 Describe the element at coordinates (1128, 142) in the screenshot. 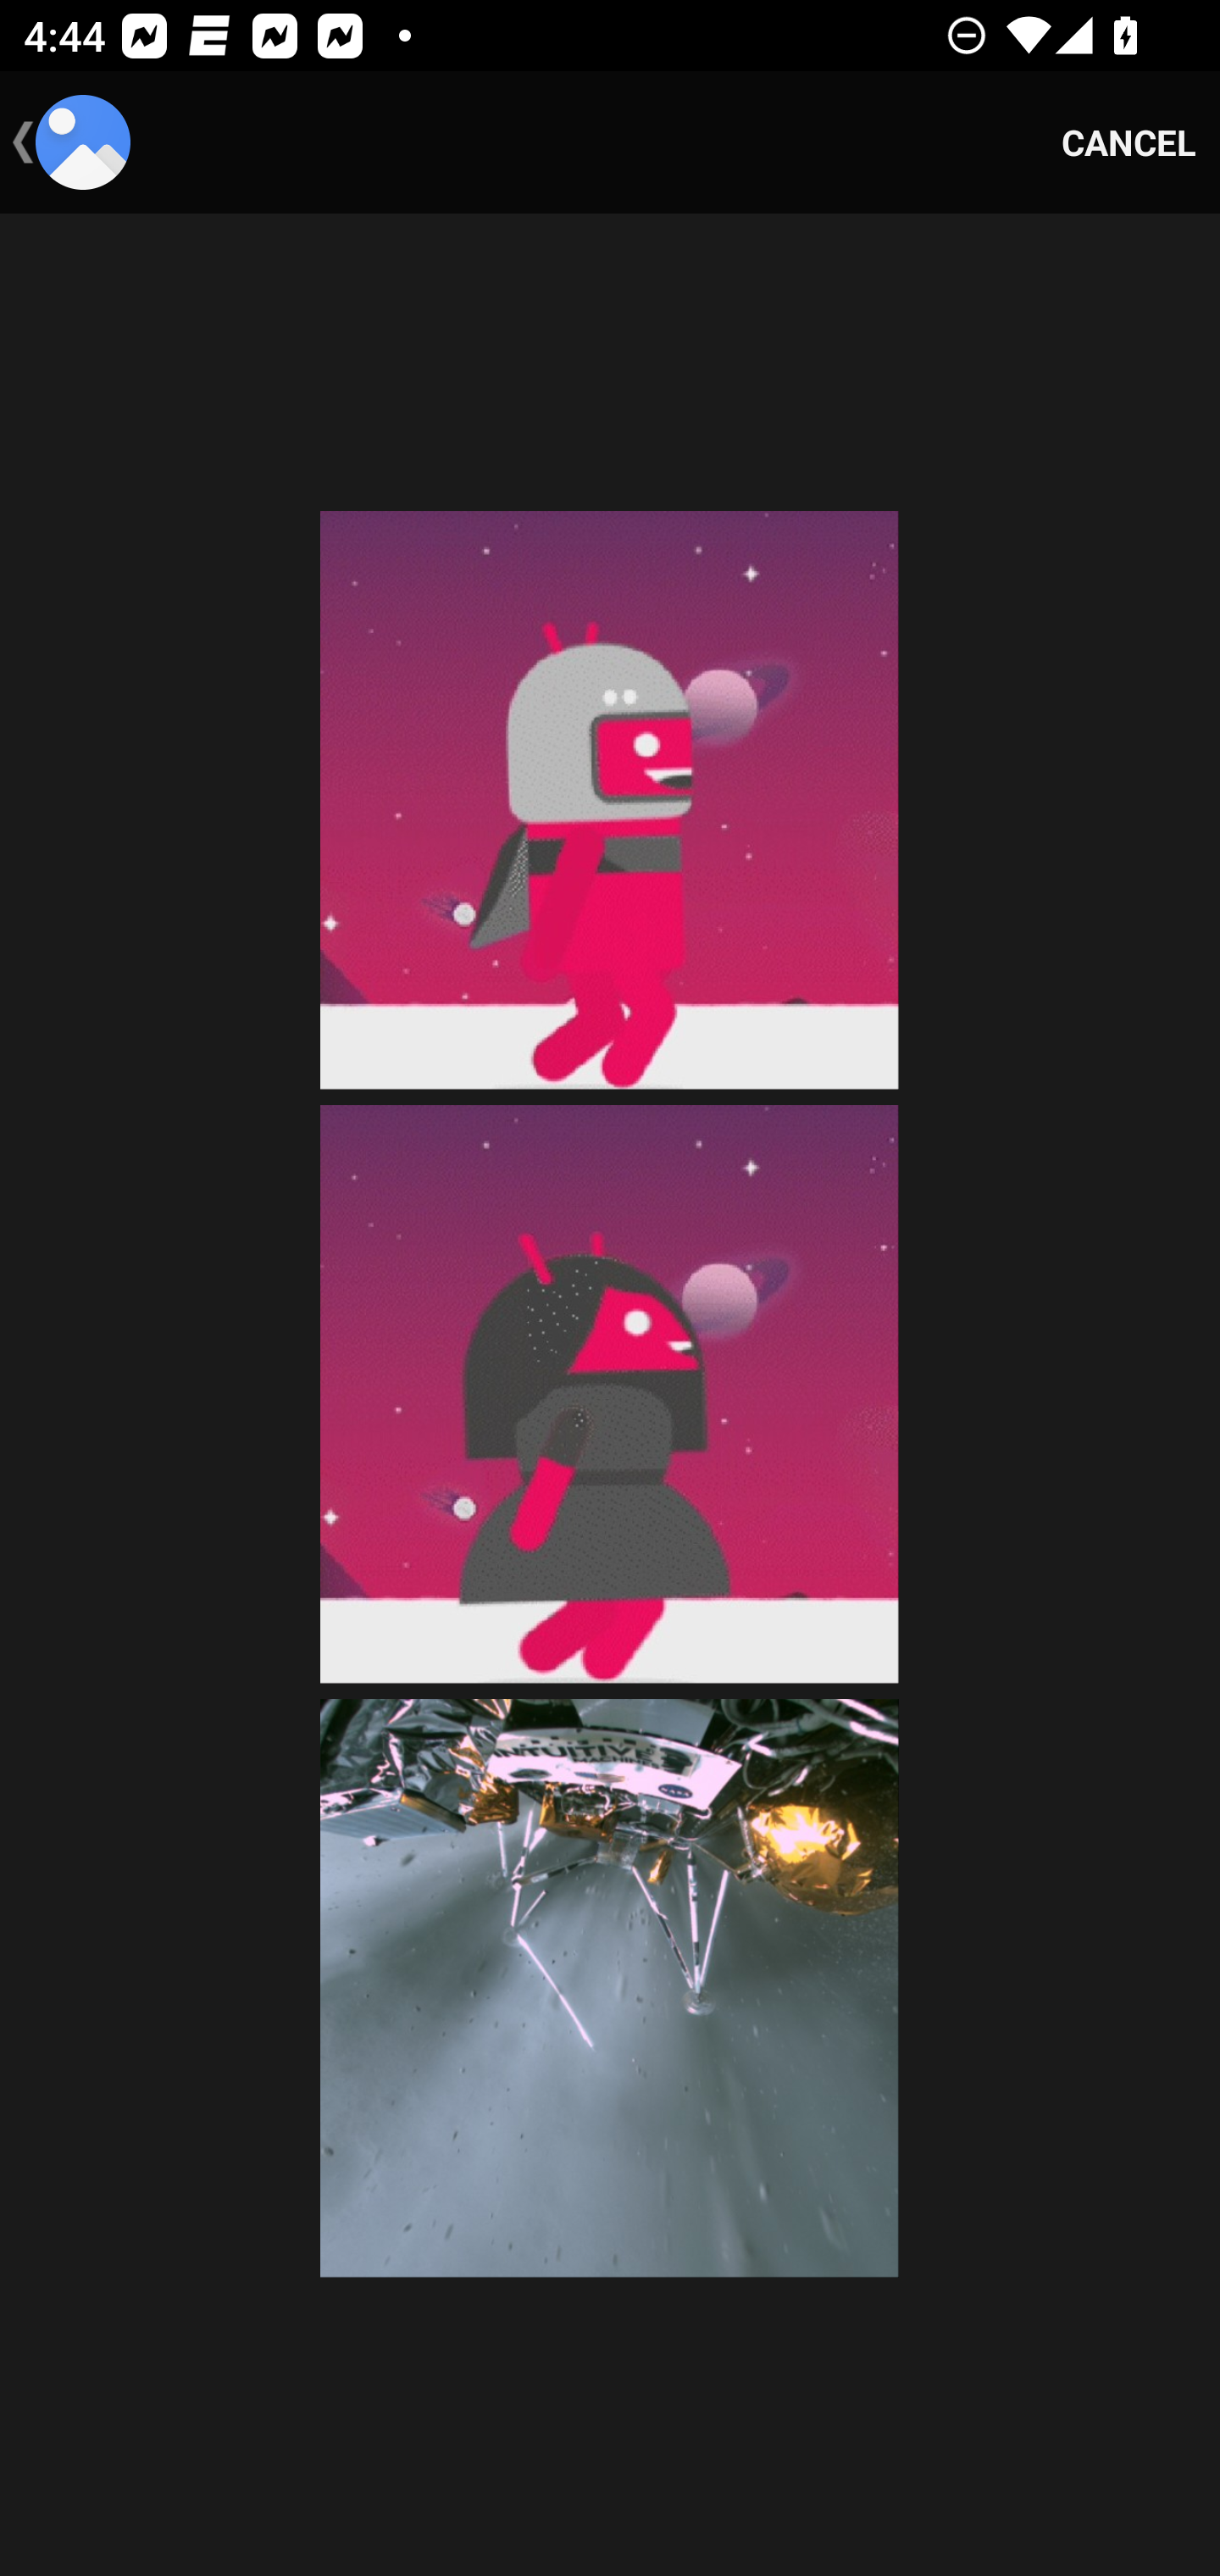

I see `CANCEL` at that location.